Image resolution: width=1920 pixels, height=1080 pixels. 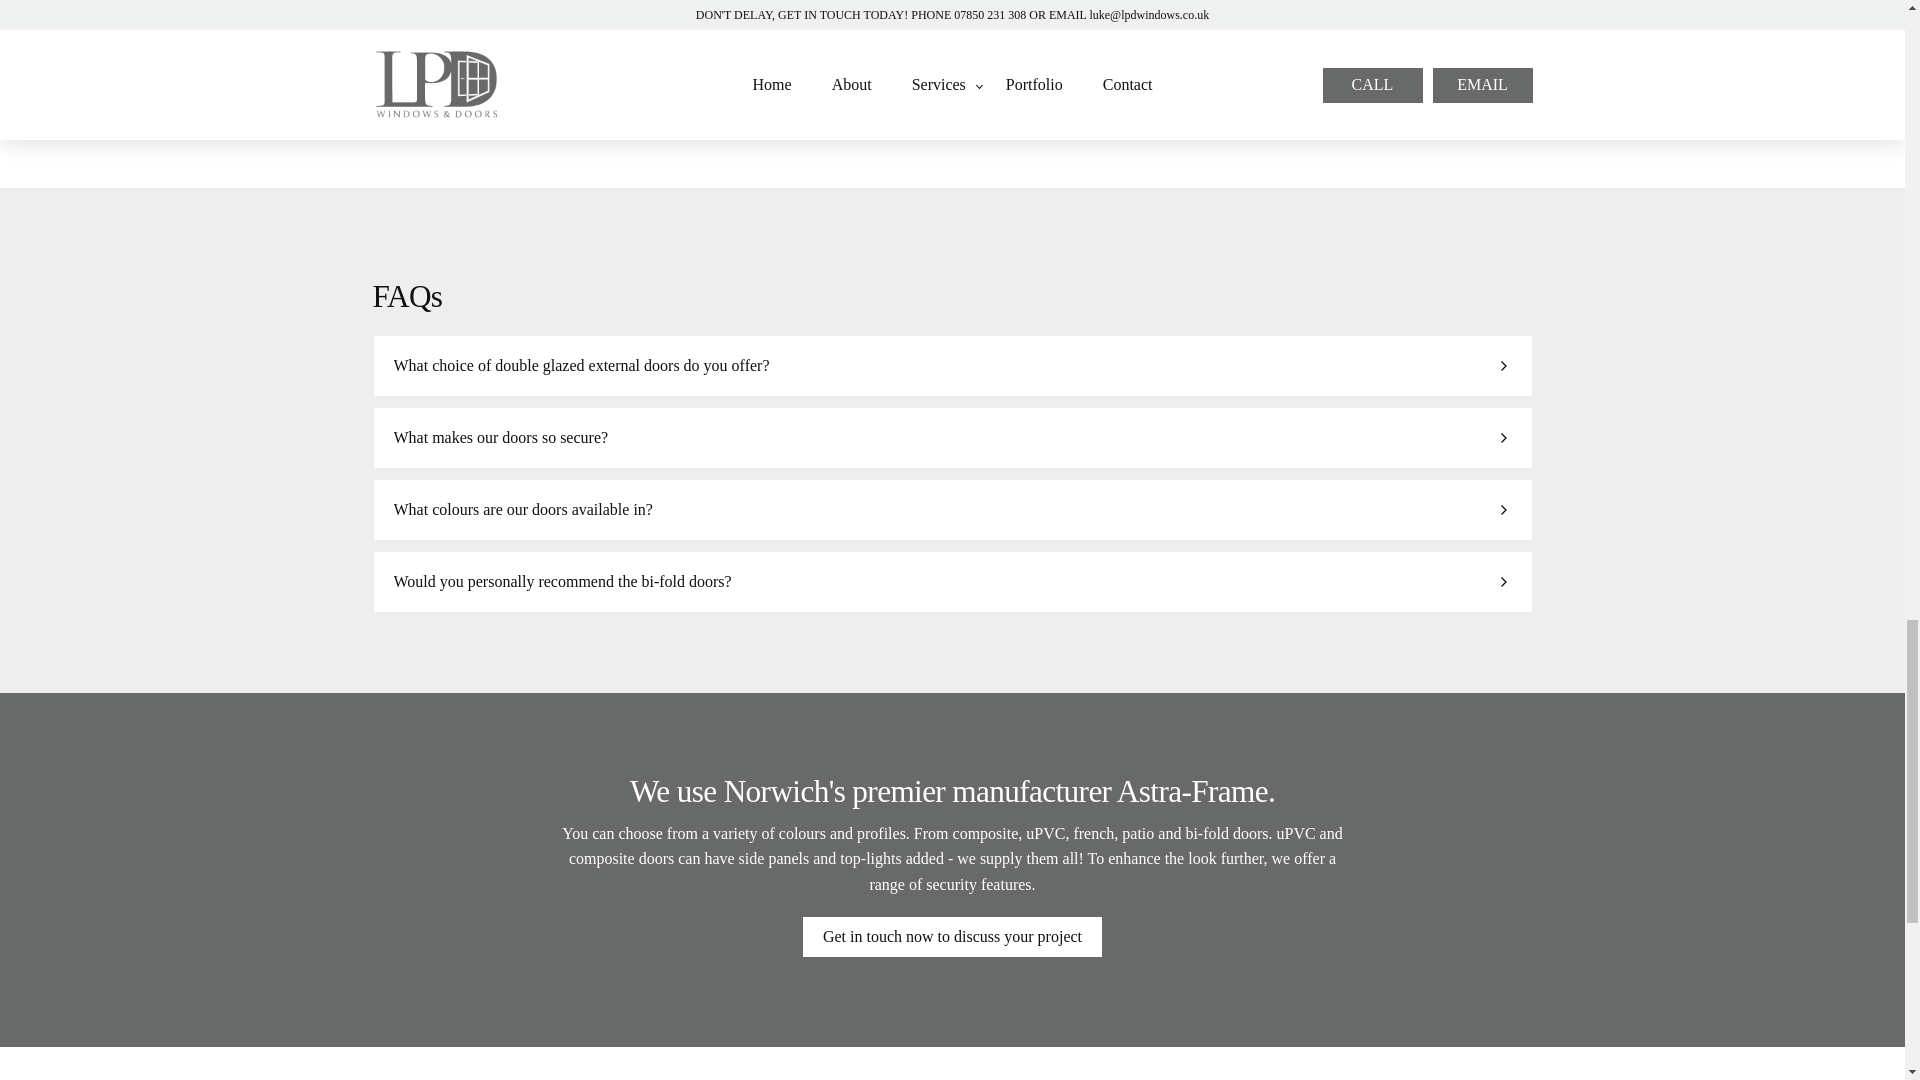 What do you see at coordinates (953, 438) in the screenshot?
I see `What makes our doors so secure?` at bounding box center [953, 438].